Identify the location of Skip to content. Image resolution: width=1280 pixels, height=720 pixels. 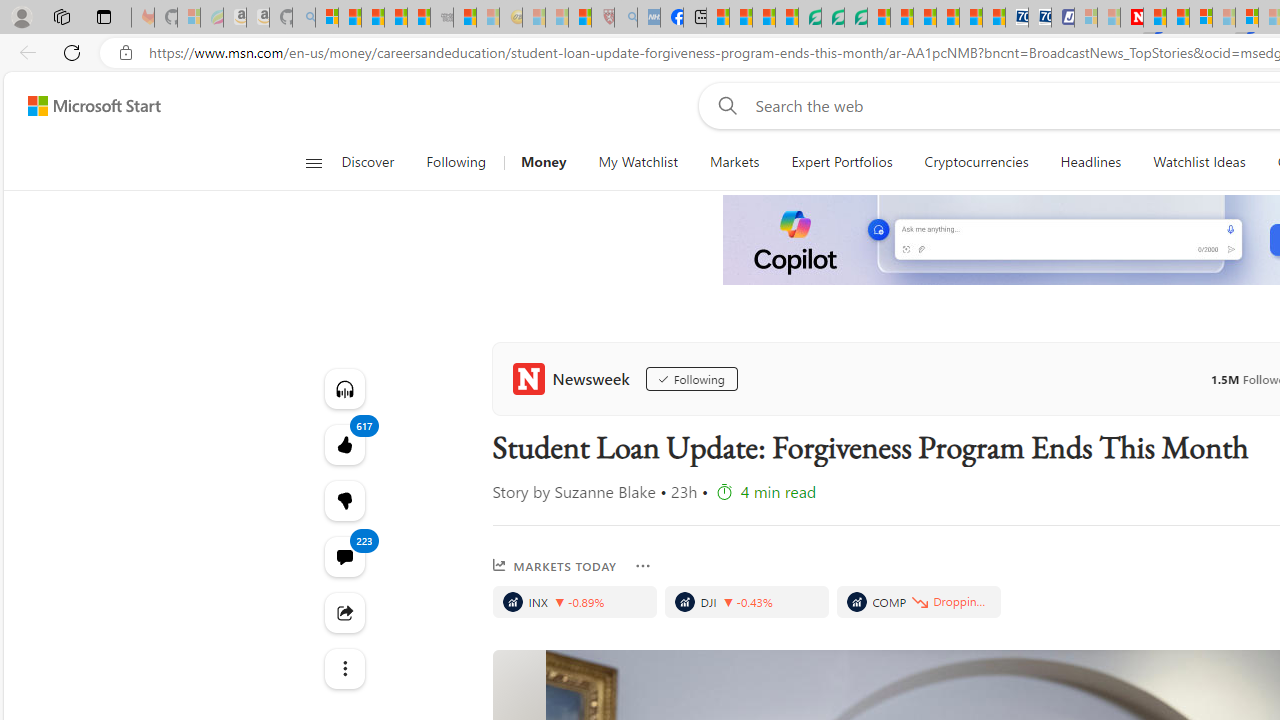
(86, 106).